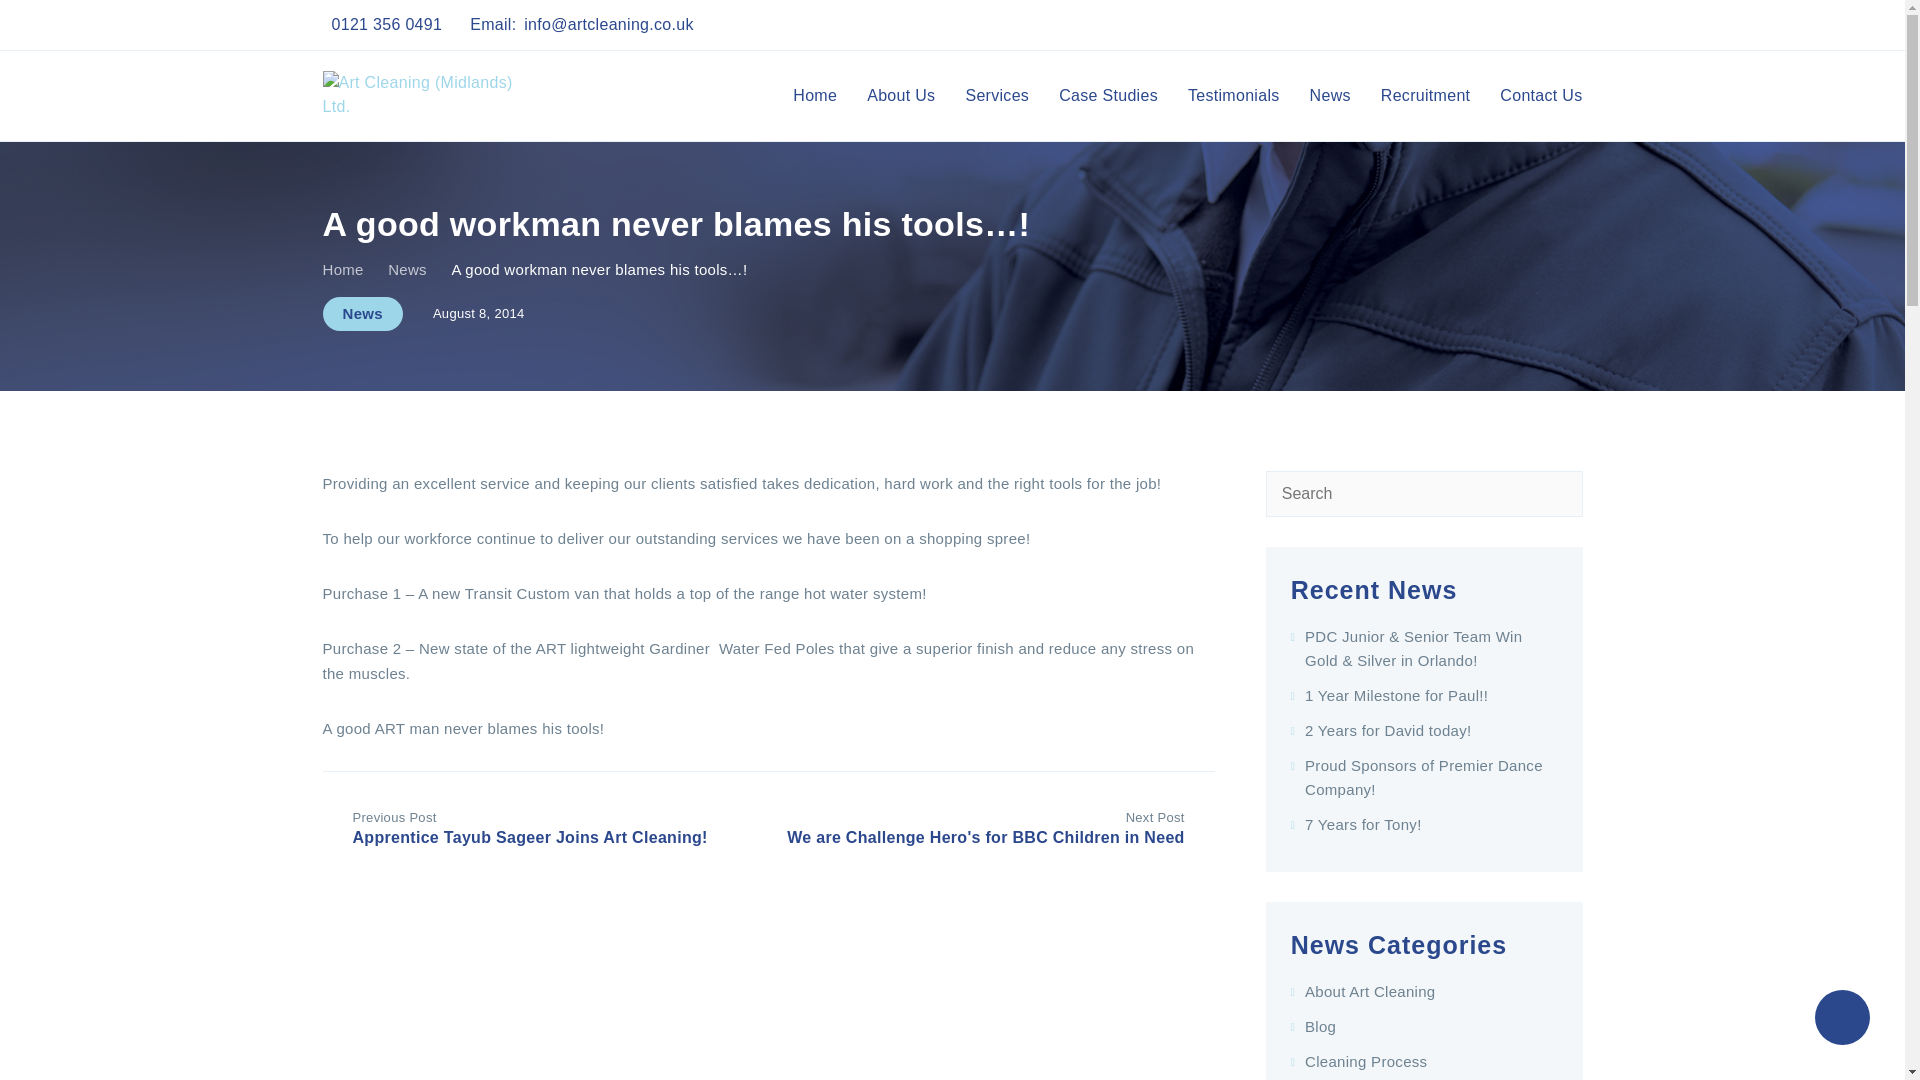  Describe the element at coordinates (997, 96) in the screenshot. I see `Services` at that location.